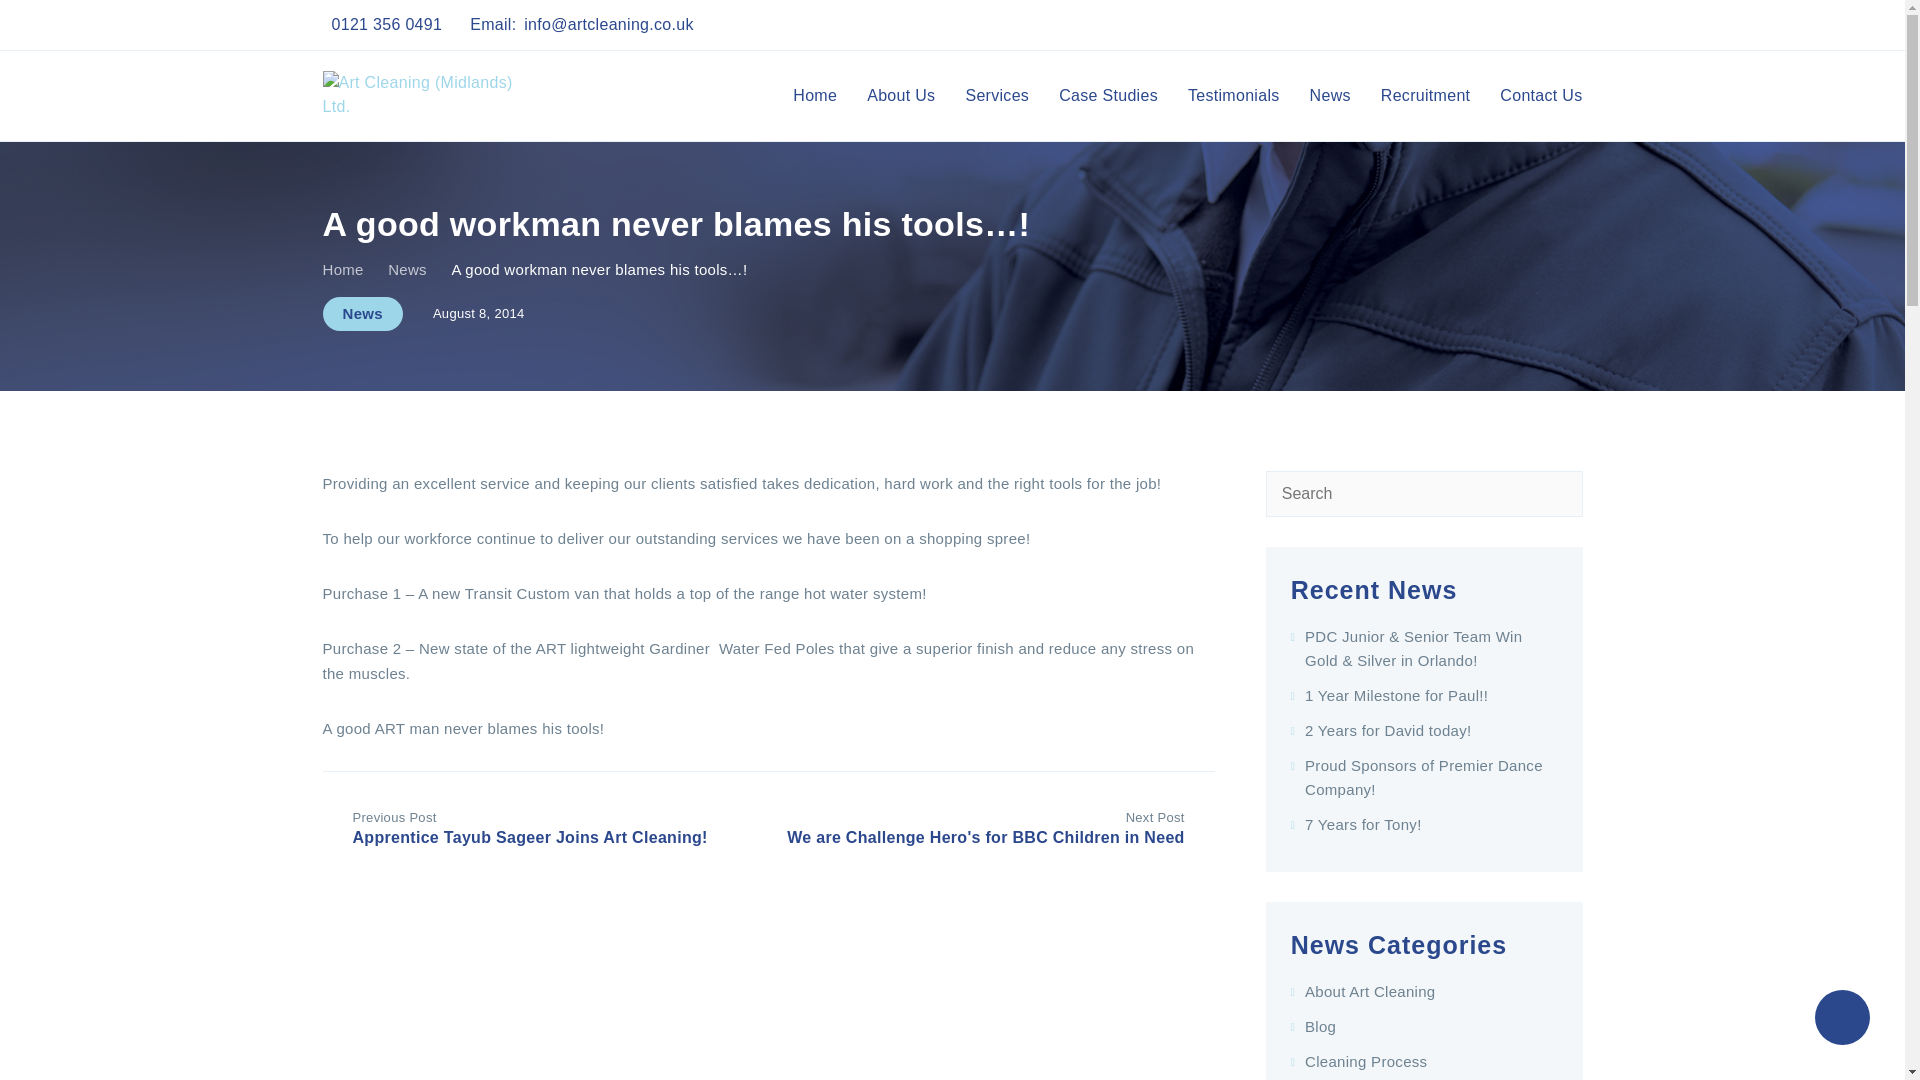  Describe the element at coordinates (997, 96) in the screenshot. I see `Services` at that location.